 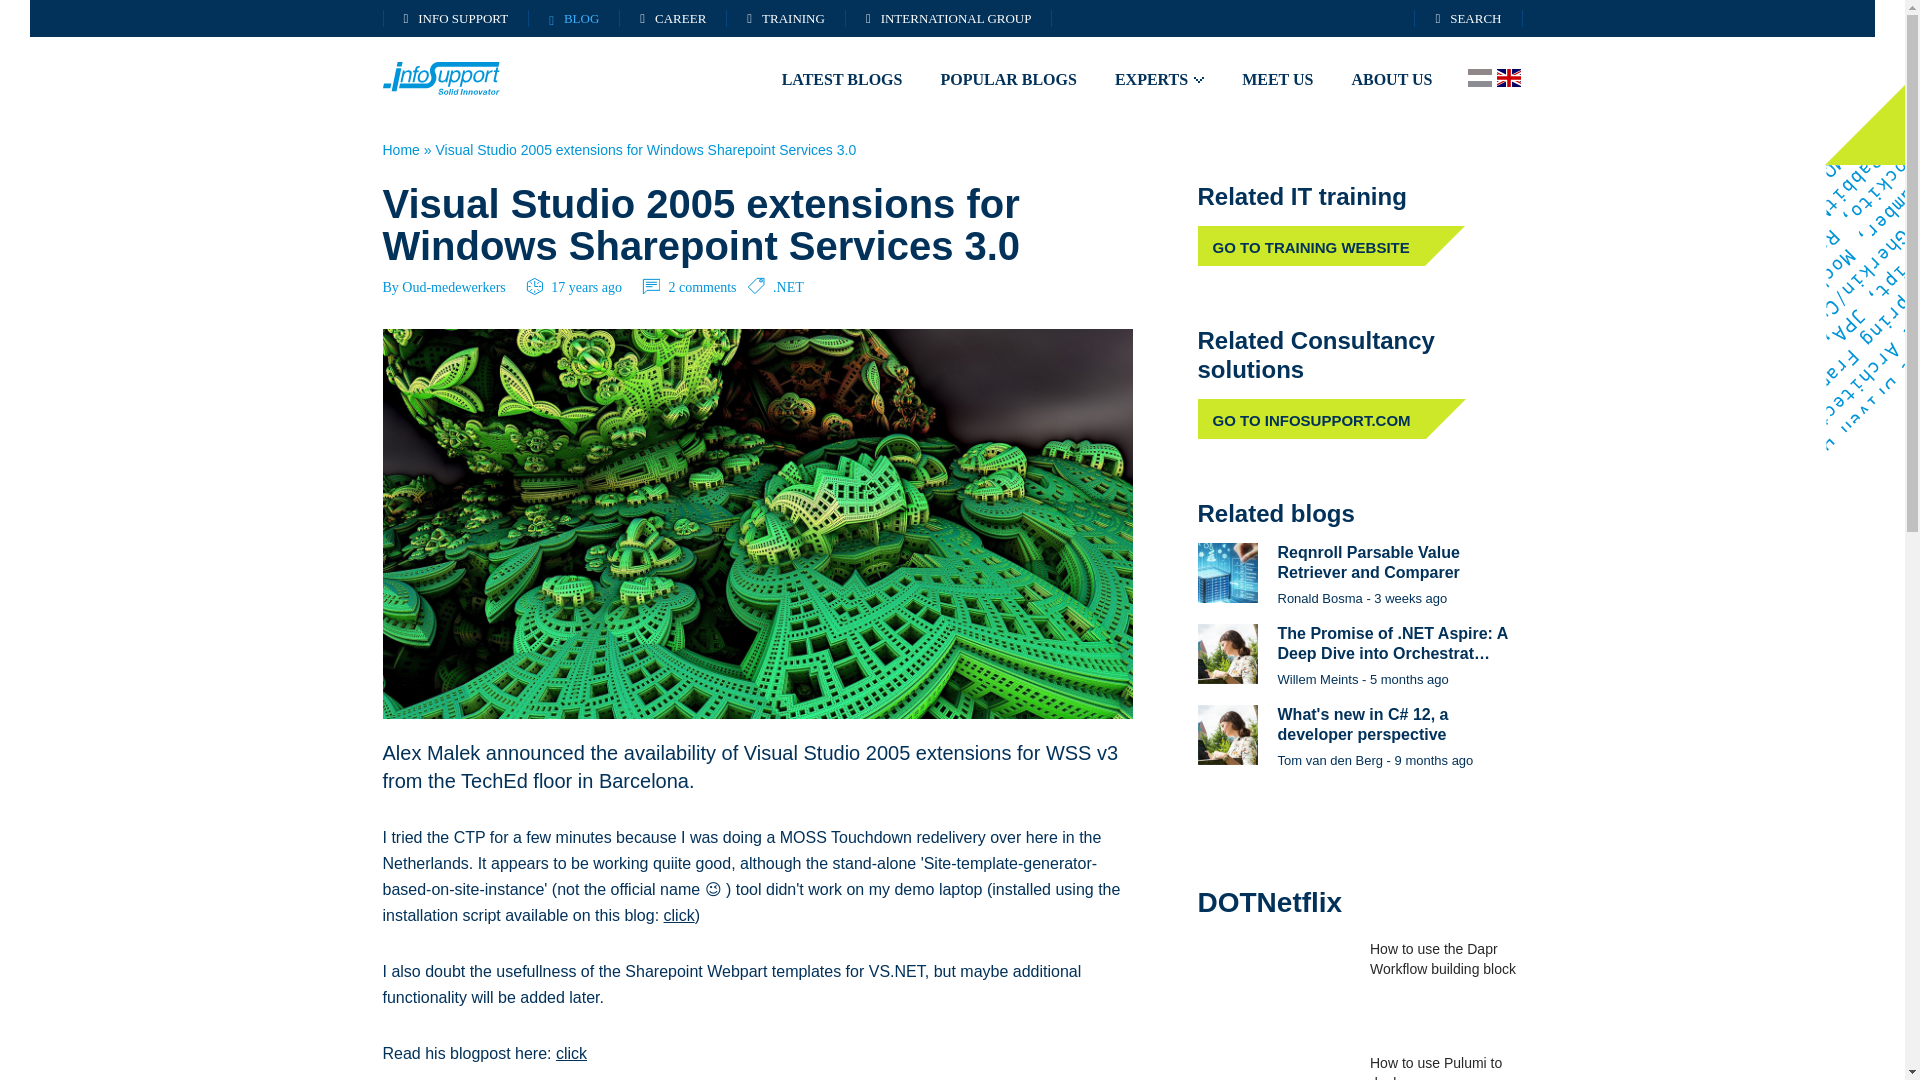 I want to click on POPULAR BLOGS, so click(x=1008, y=79).